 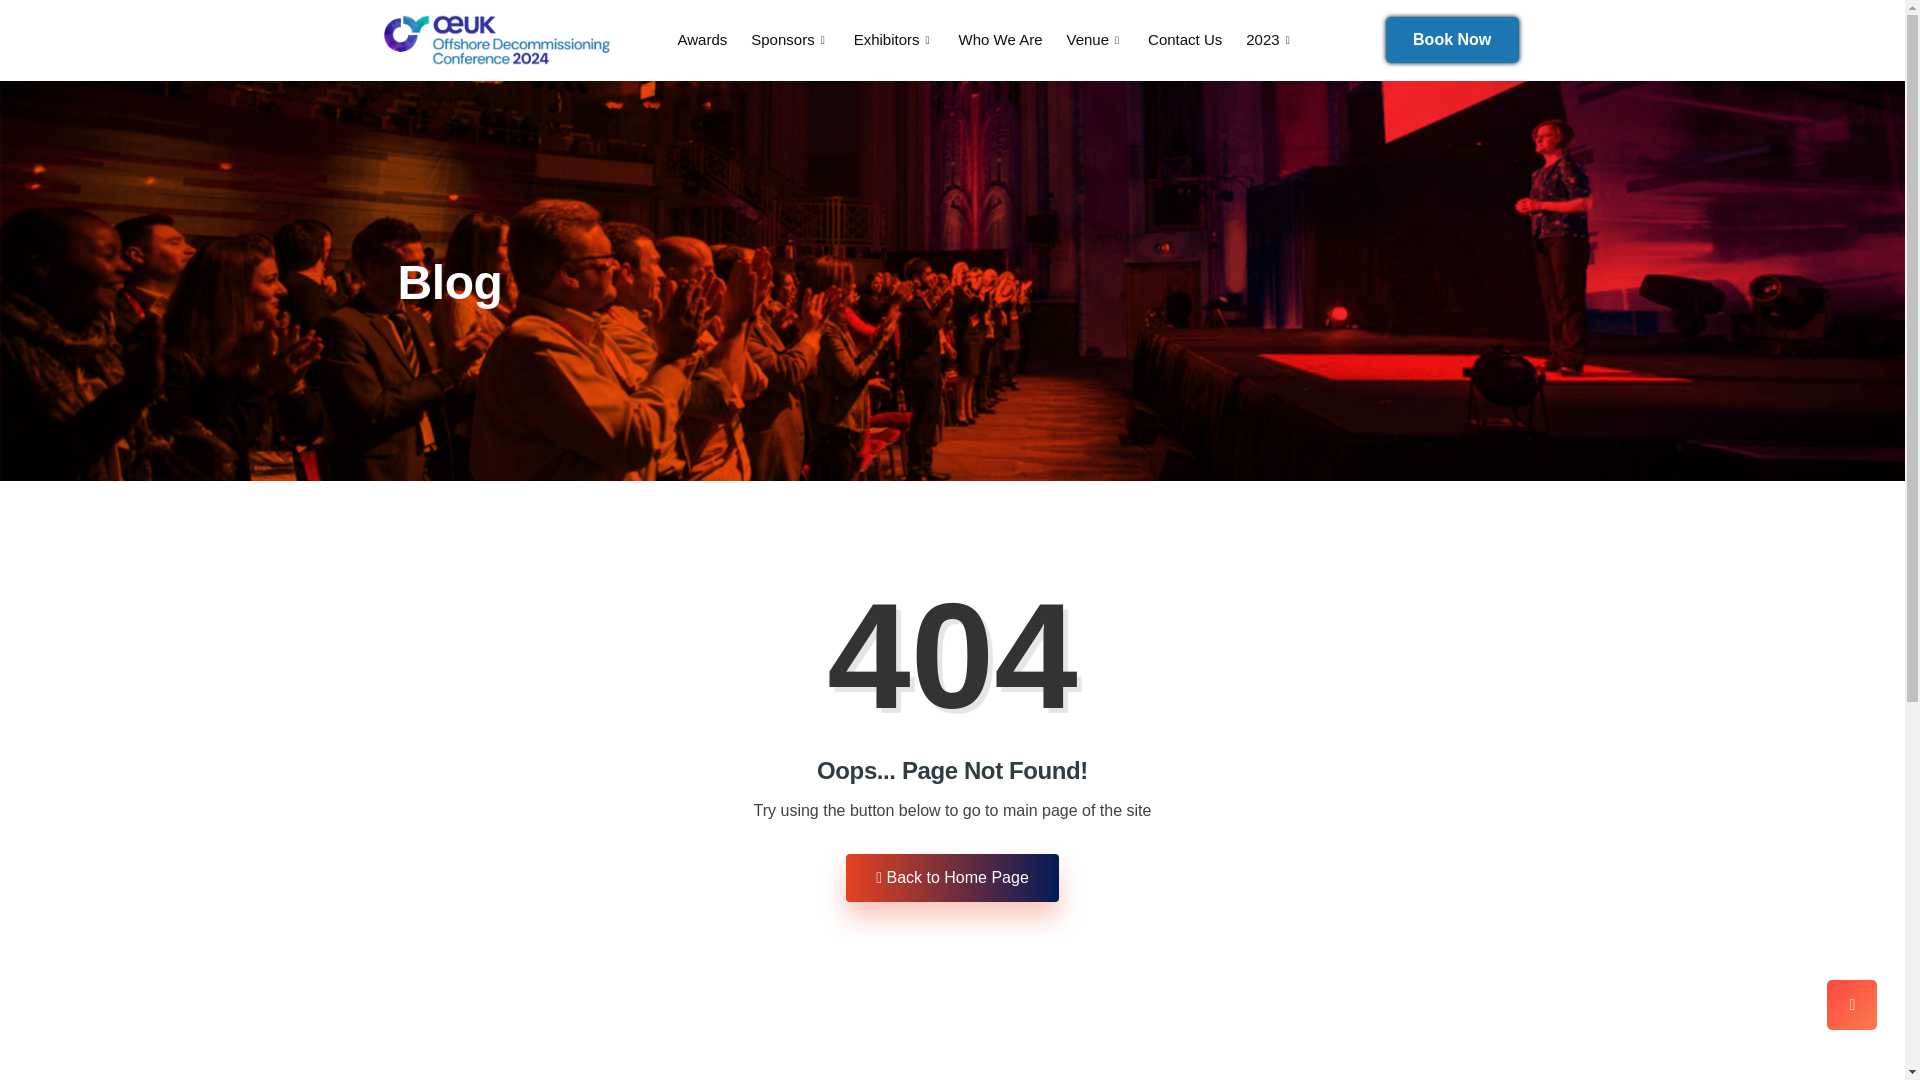 What do you see at coordinates (1012, 40) in the screenshot?
I see `Who We Are` at bounding box center [1012, 40].